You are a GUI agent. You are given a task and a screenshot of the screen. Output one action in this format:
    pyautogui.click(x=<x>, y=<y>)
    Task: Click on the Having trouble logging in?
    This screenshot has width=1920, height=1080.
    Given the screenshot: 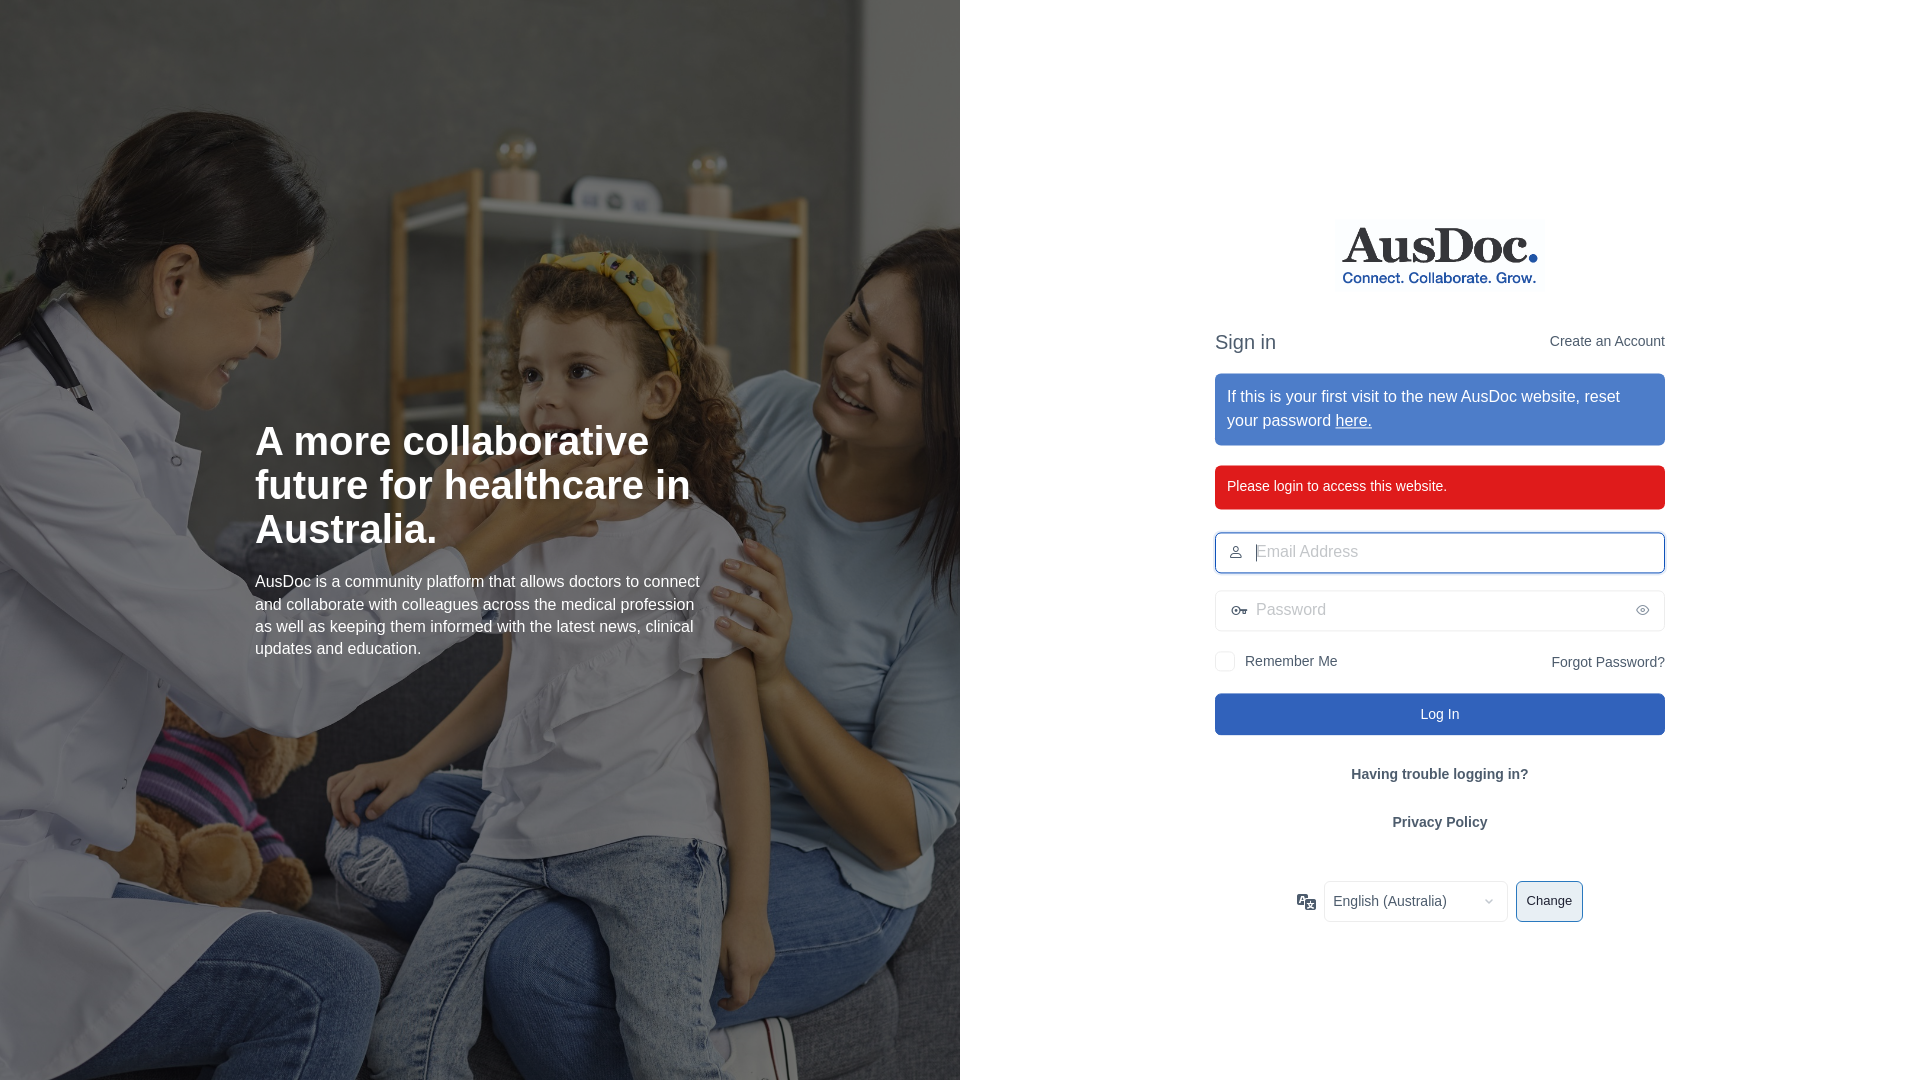 What is the action you would take?
    pyautogui.click(x=1440, y=774)
    